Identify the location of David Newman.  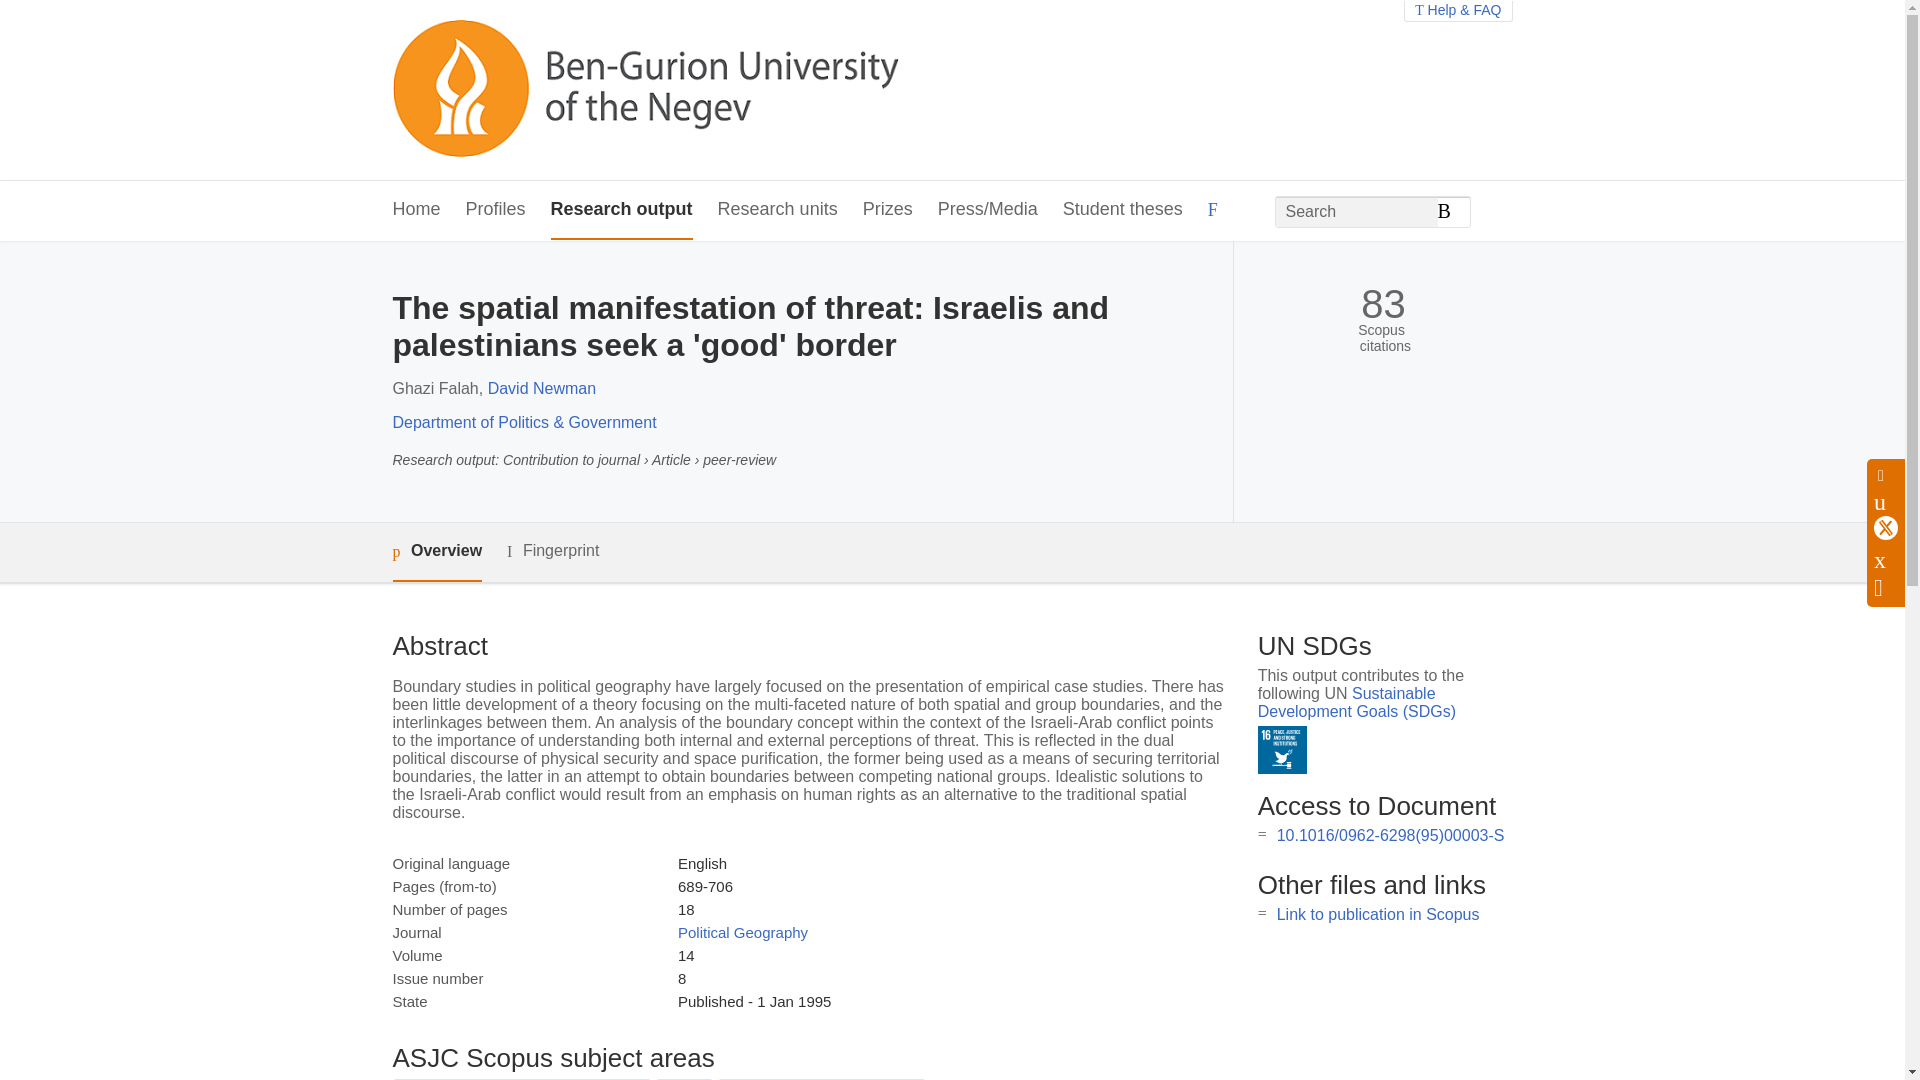
(541, 388).